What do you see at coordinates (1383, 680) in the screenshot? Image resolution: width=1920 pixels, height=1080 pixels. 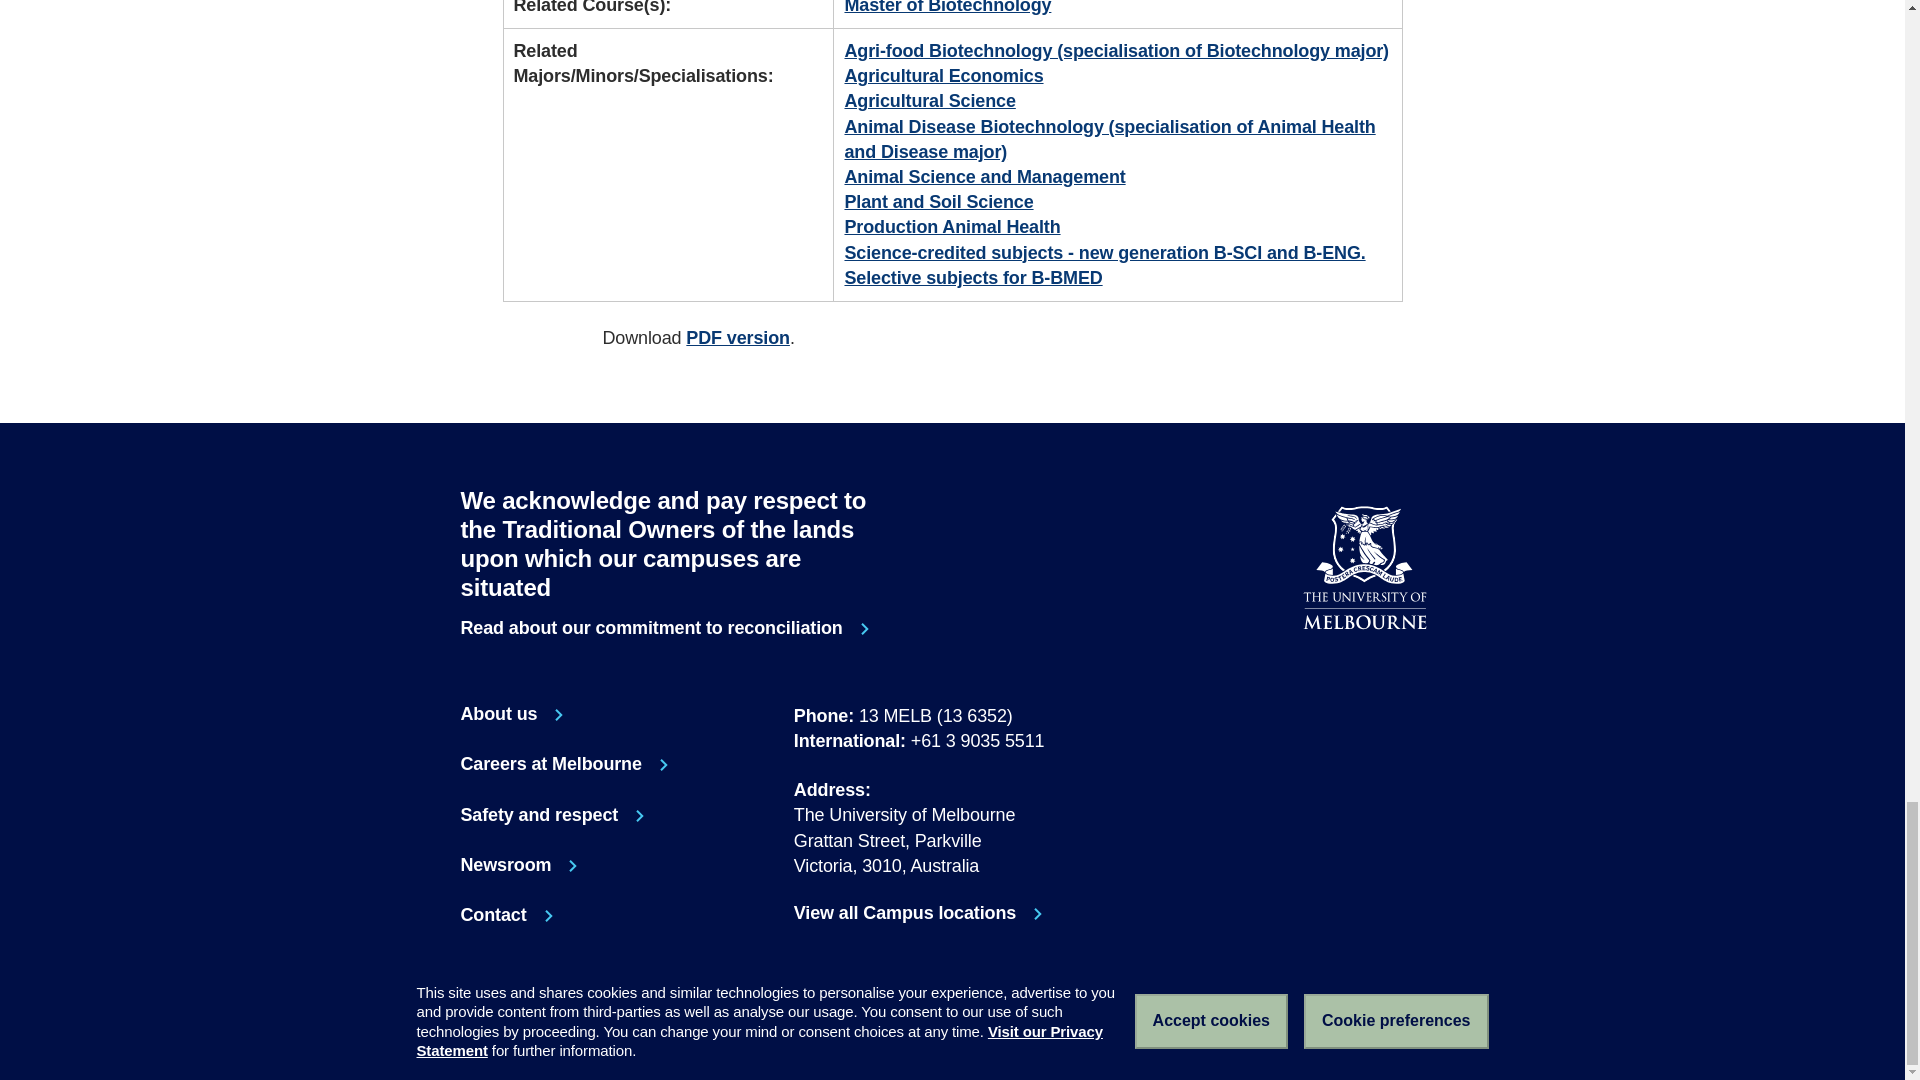 I see `Agricultural Science` at bounding box center [1383, 680].